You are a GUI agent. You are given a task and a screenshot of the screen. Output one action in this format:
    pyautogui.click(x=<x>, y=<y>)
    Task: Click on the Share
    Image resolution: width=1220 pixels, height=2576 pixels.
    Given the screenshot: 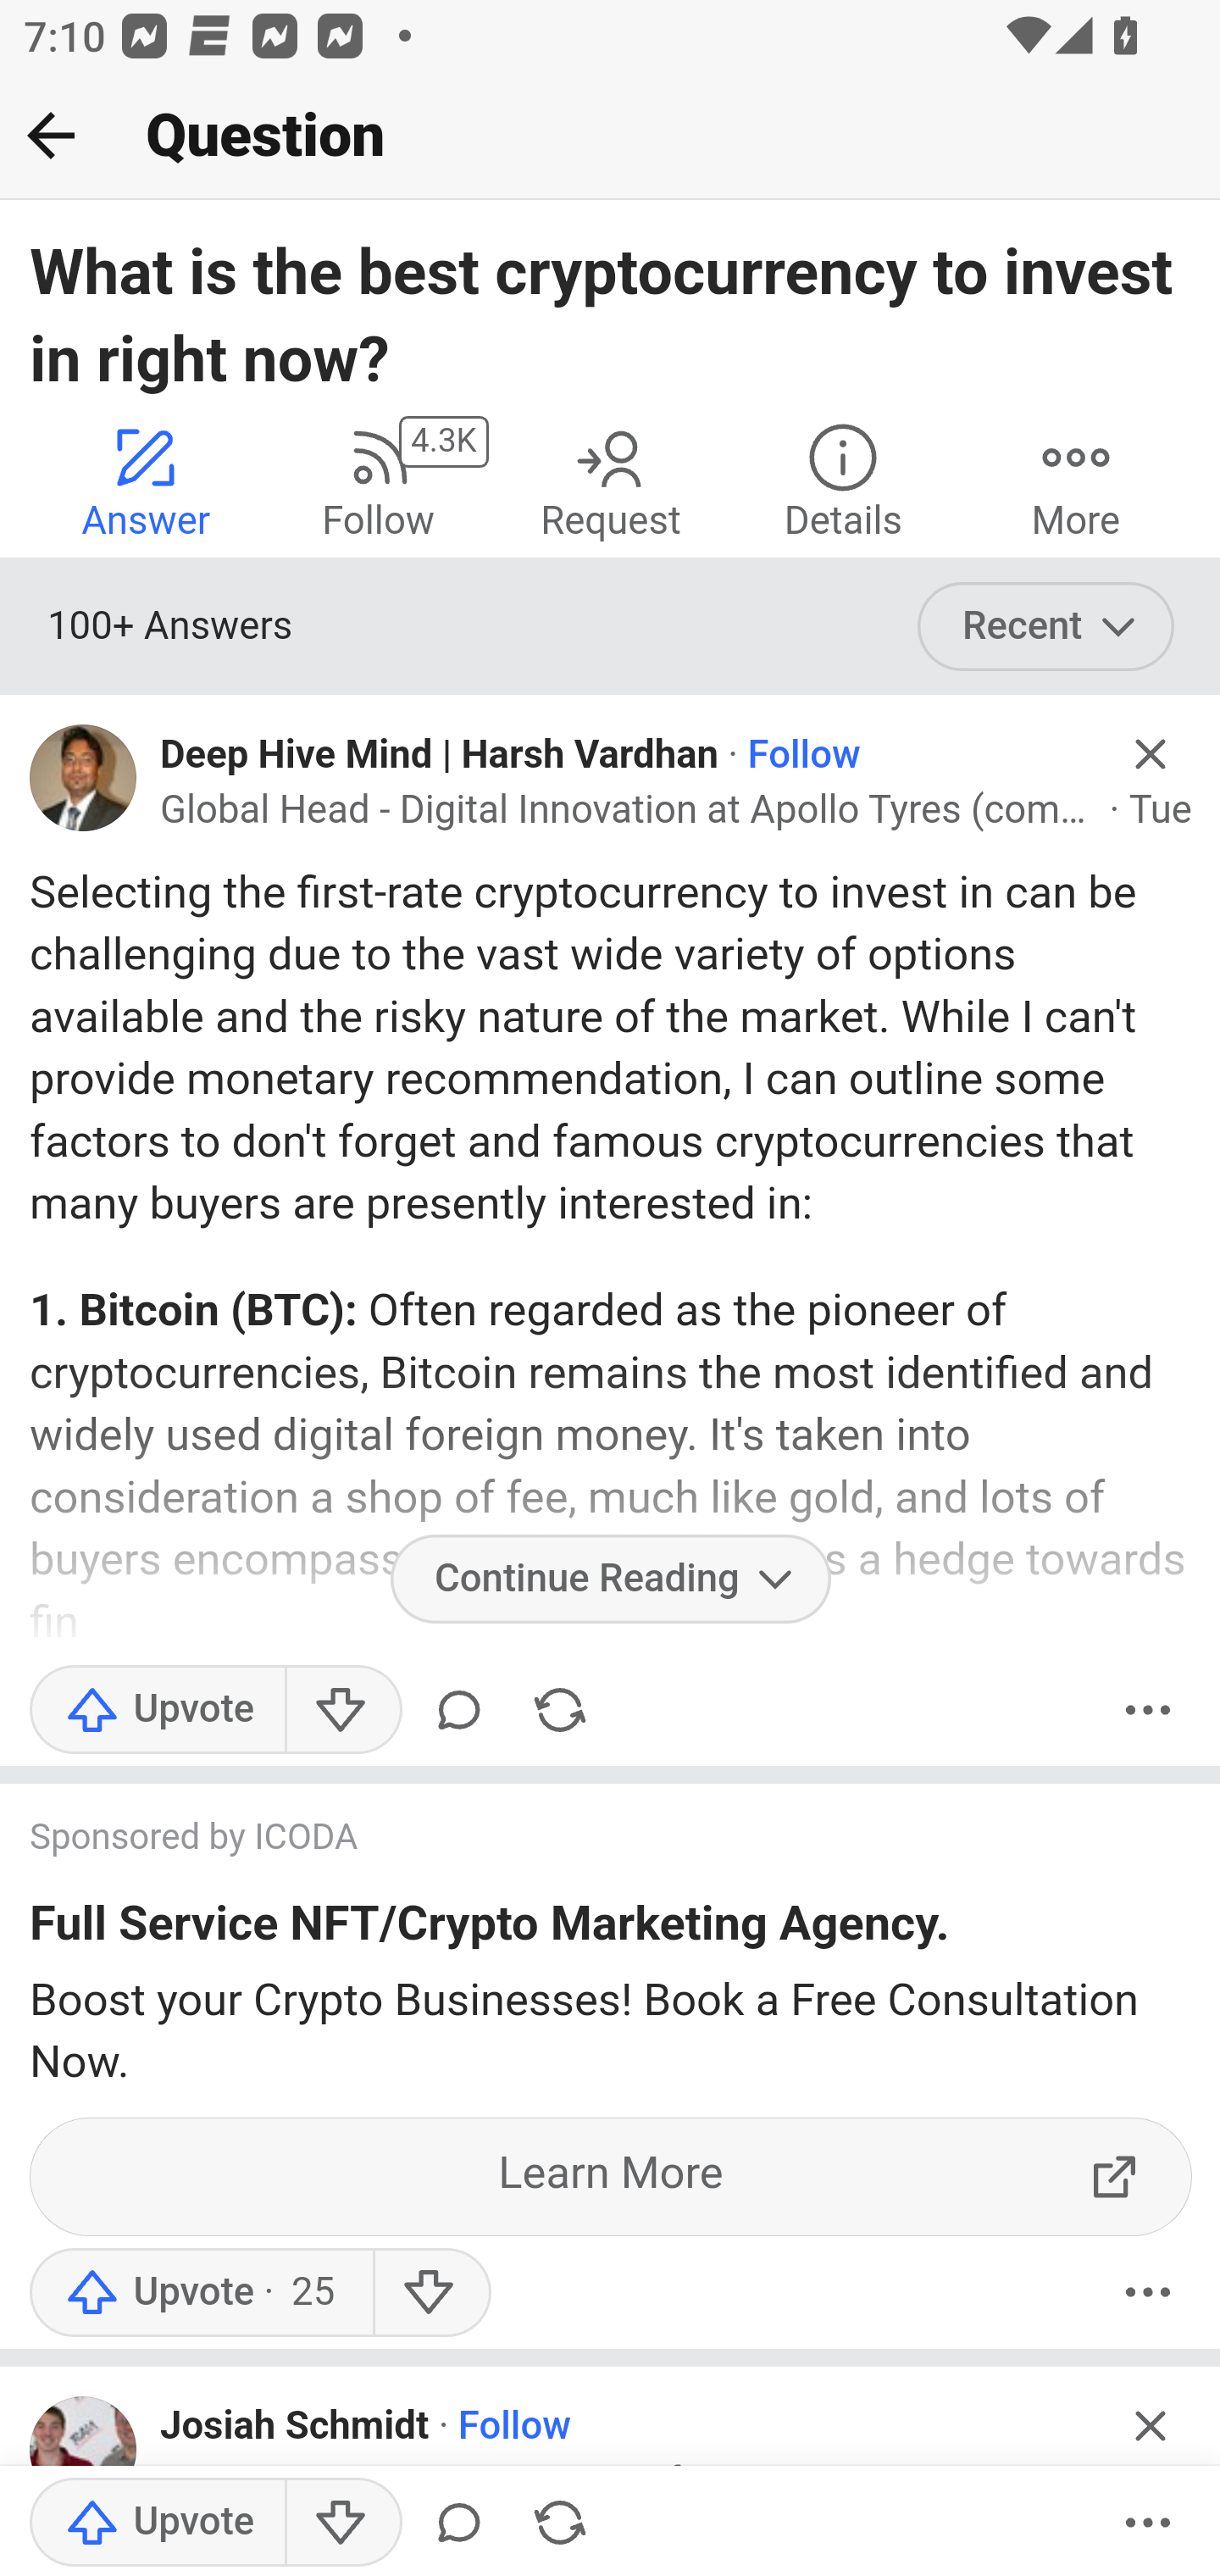 What is the action you would take?
    pyautogui.click(x=559, y=1710)
    